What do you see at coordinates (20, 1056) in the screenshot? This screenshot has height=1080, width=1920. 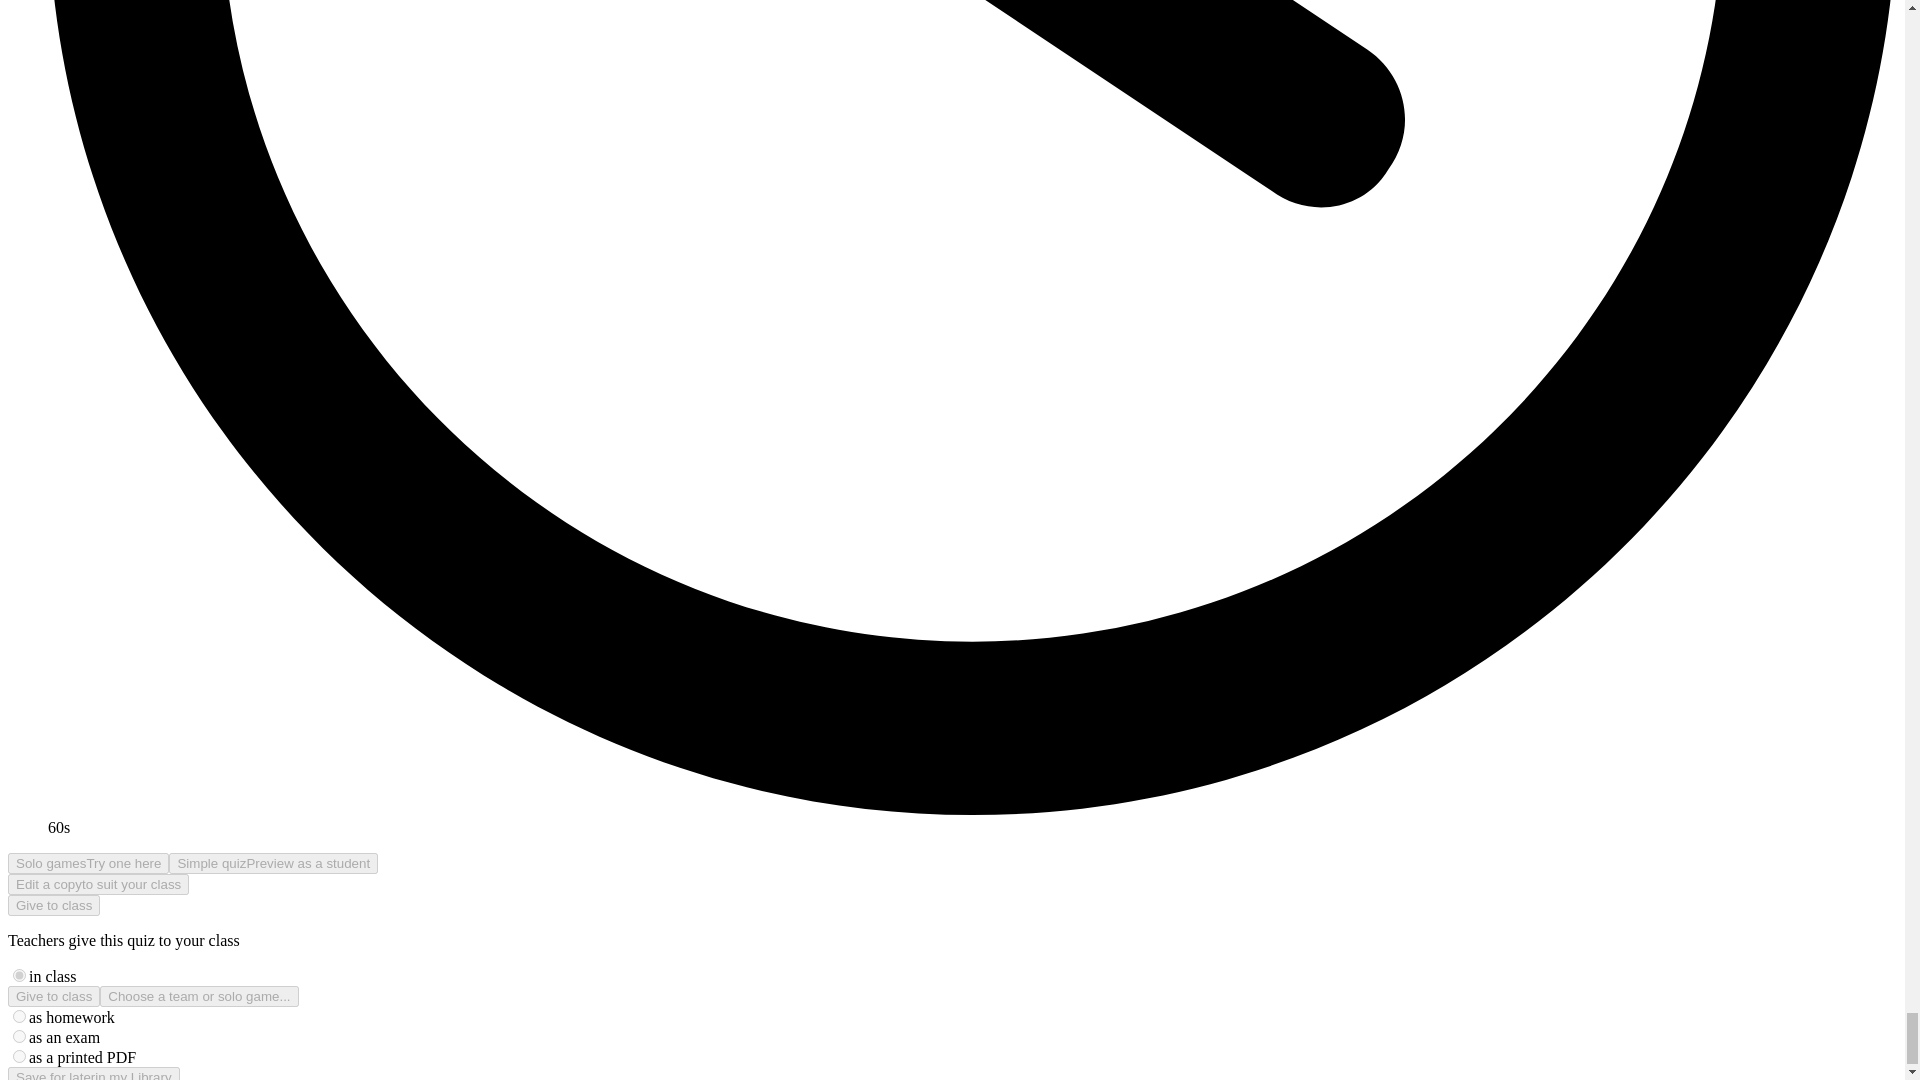 I see `print` at bounding box center [20, 1056].